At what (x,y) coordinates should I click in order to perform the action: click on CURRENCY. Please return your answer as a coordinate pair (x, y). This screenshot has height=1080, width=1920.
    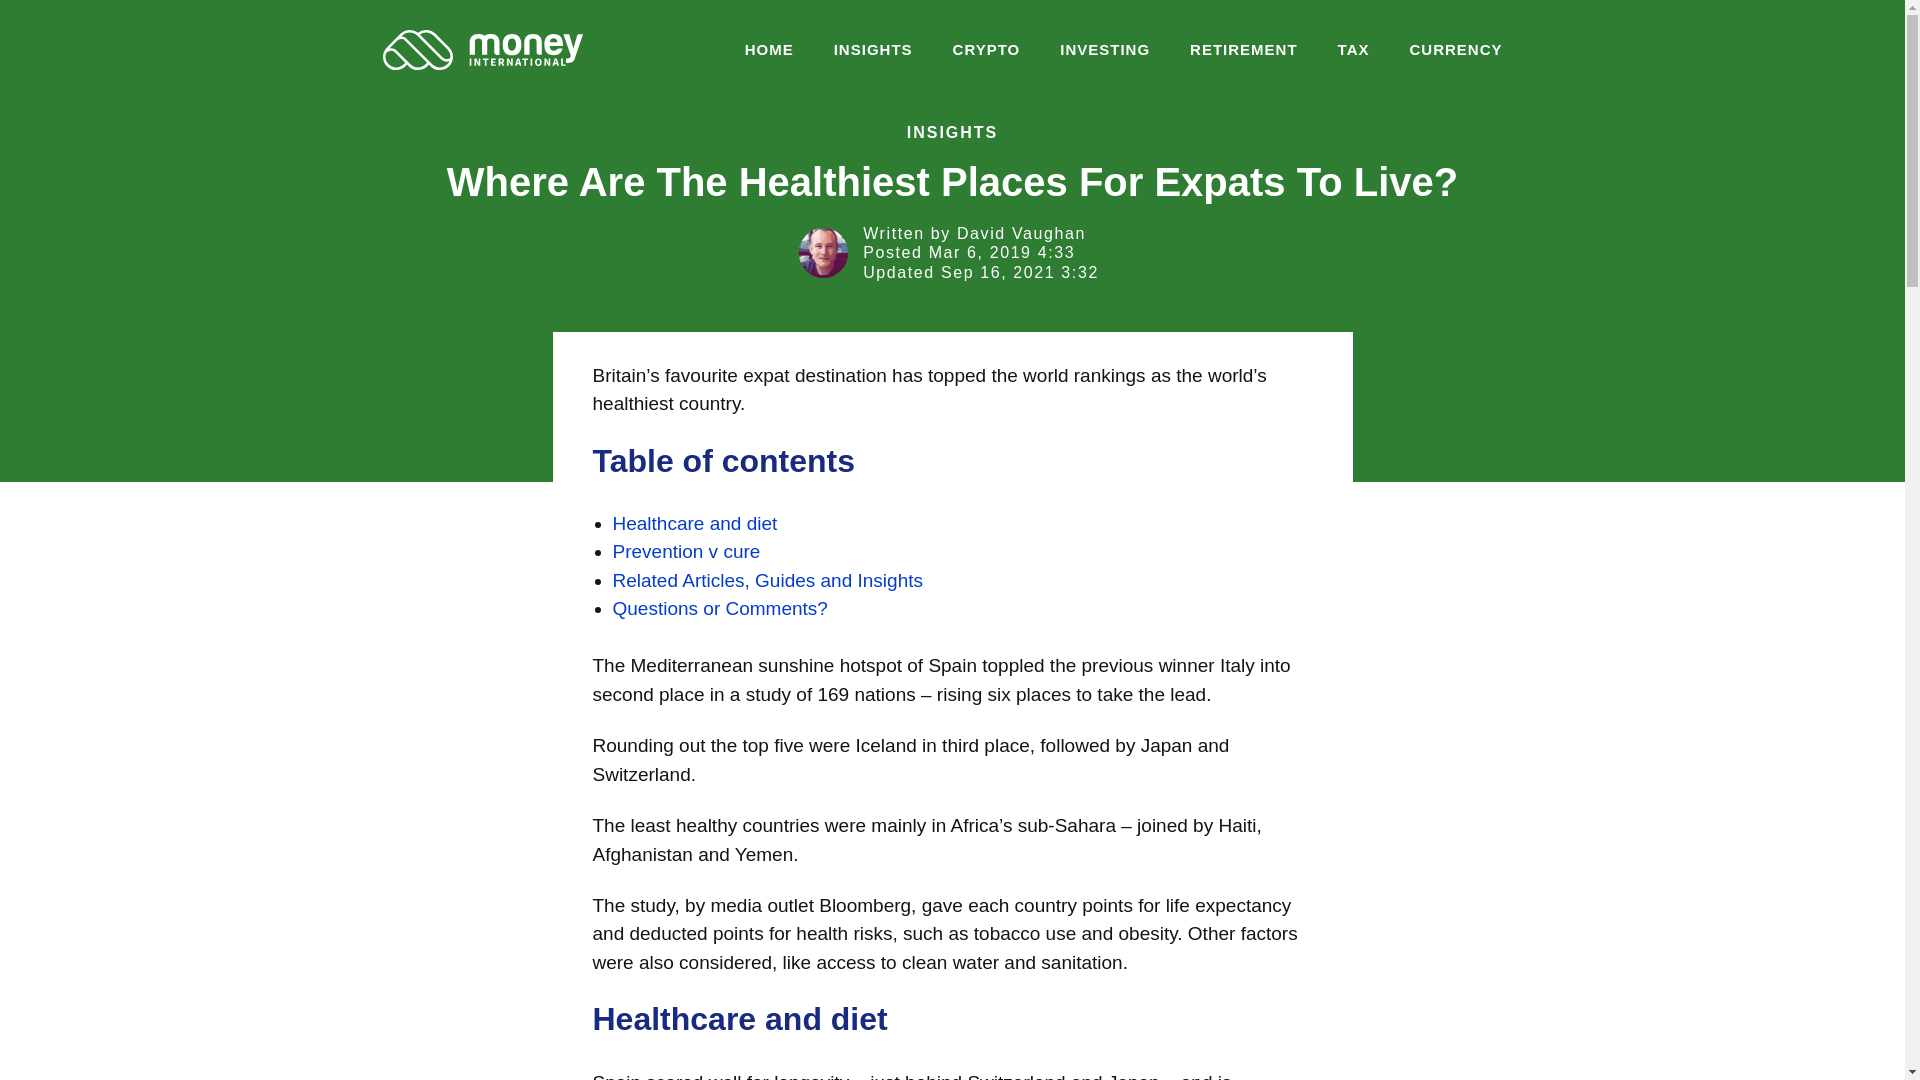
    Looking at the image, I should click on (1455, 50).